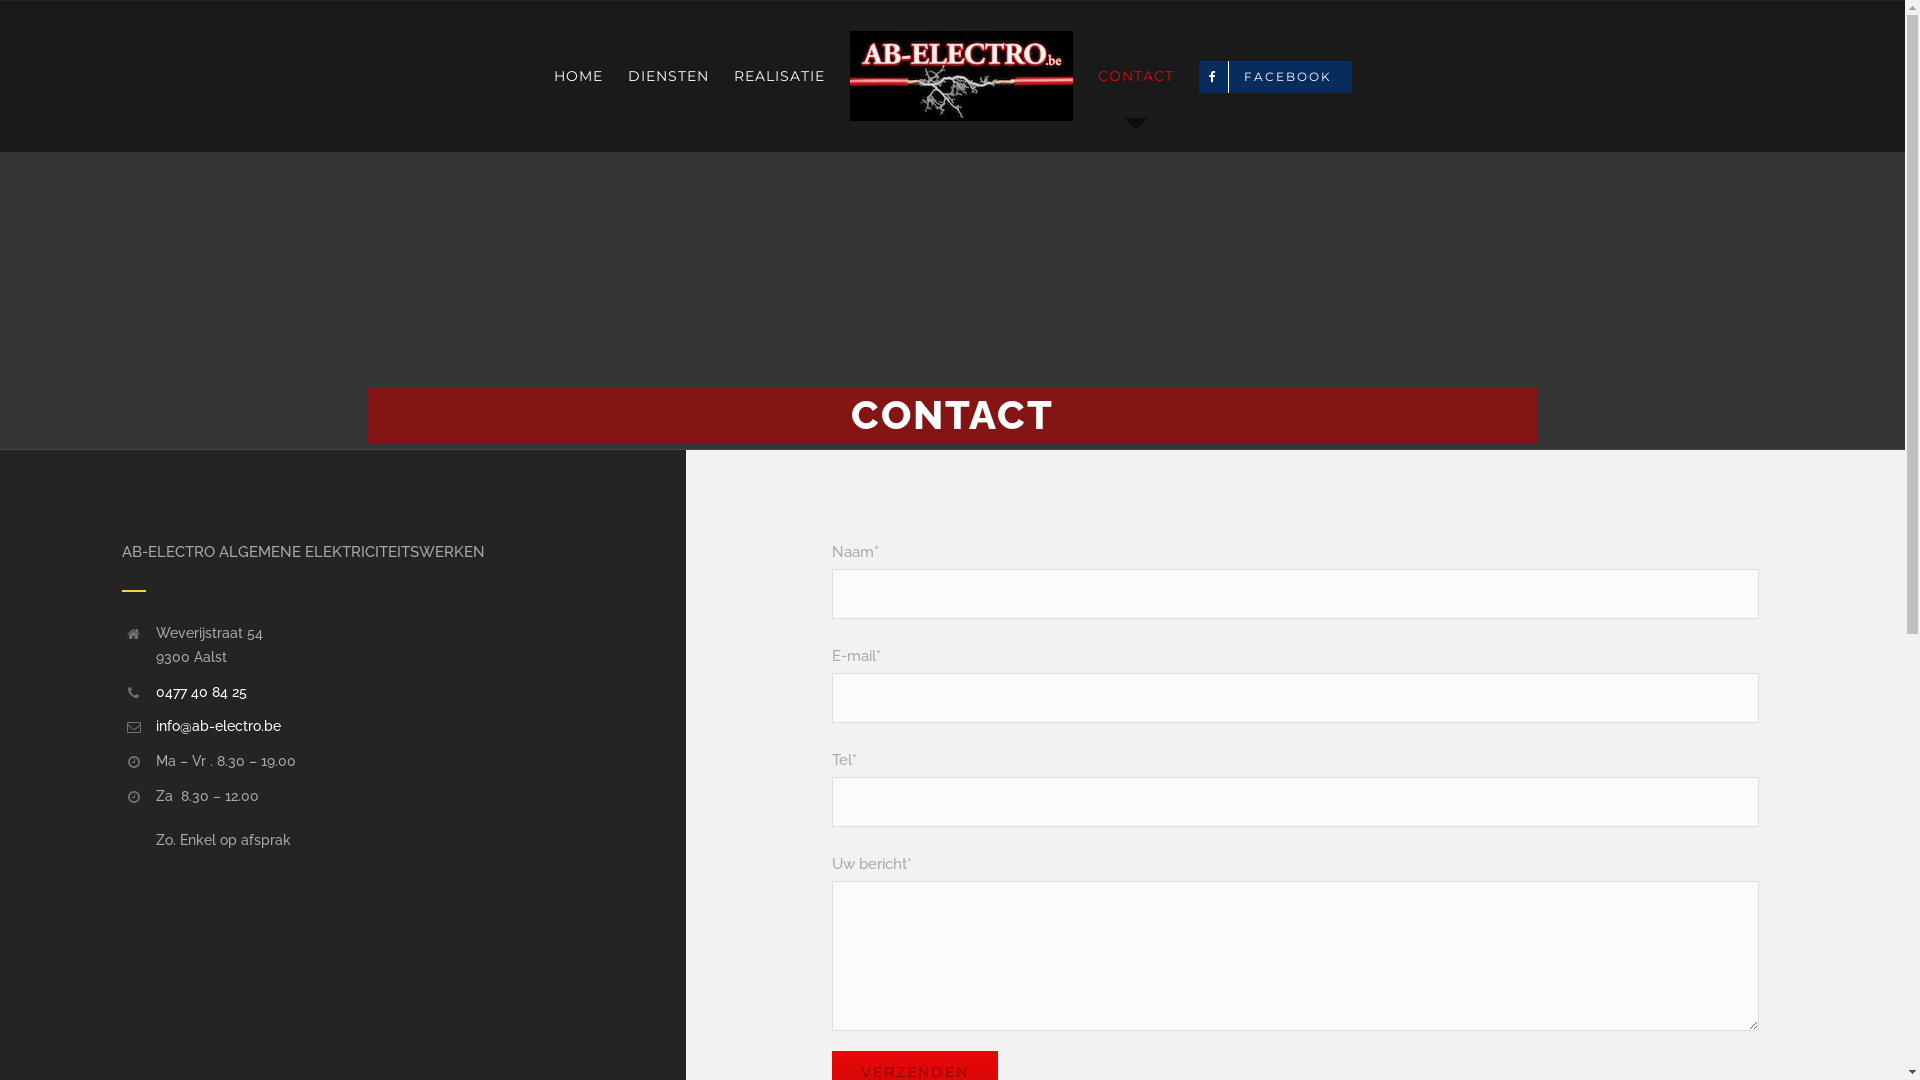 The height and width of the screenshot is (1080, 1920). What do you see at coordinates (1274, 76) in the screenshot?
I see `FACEBOOK` at bounding box center [1274, 76].